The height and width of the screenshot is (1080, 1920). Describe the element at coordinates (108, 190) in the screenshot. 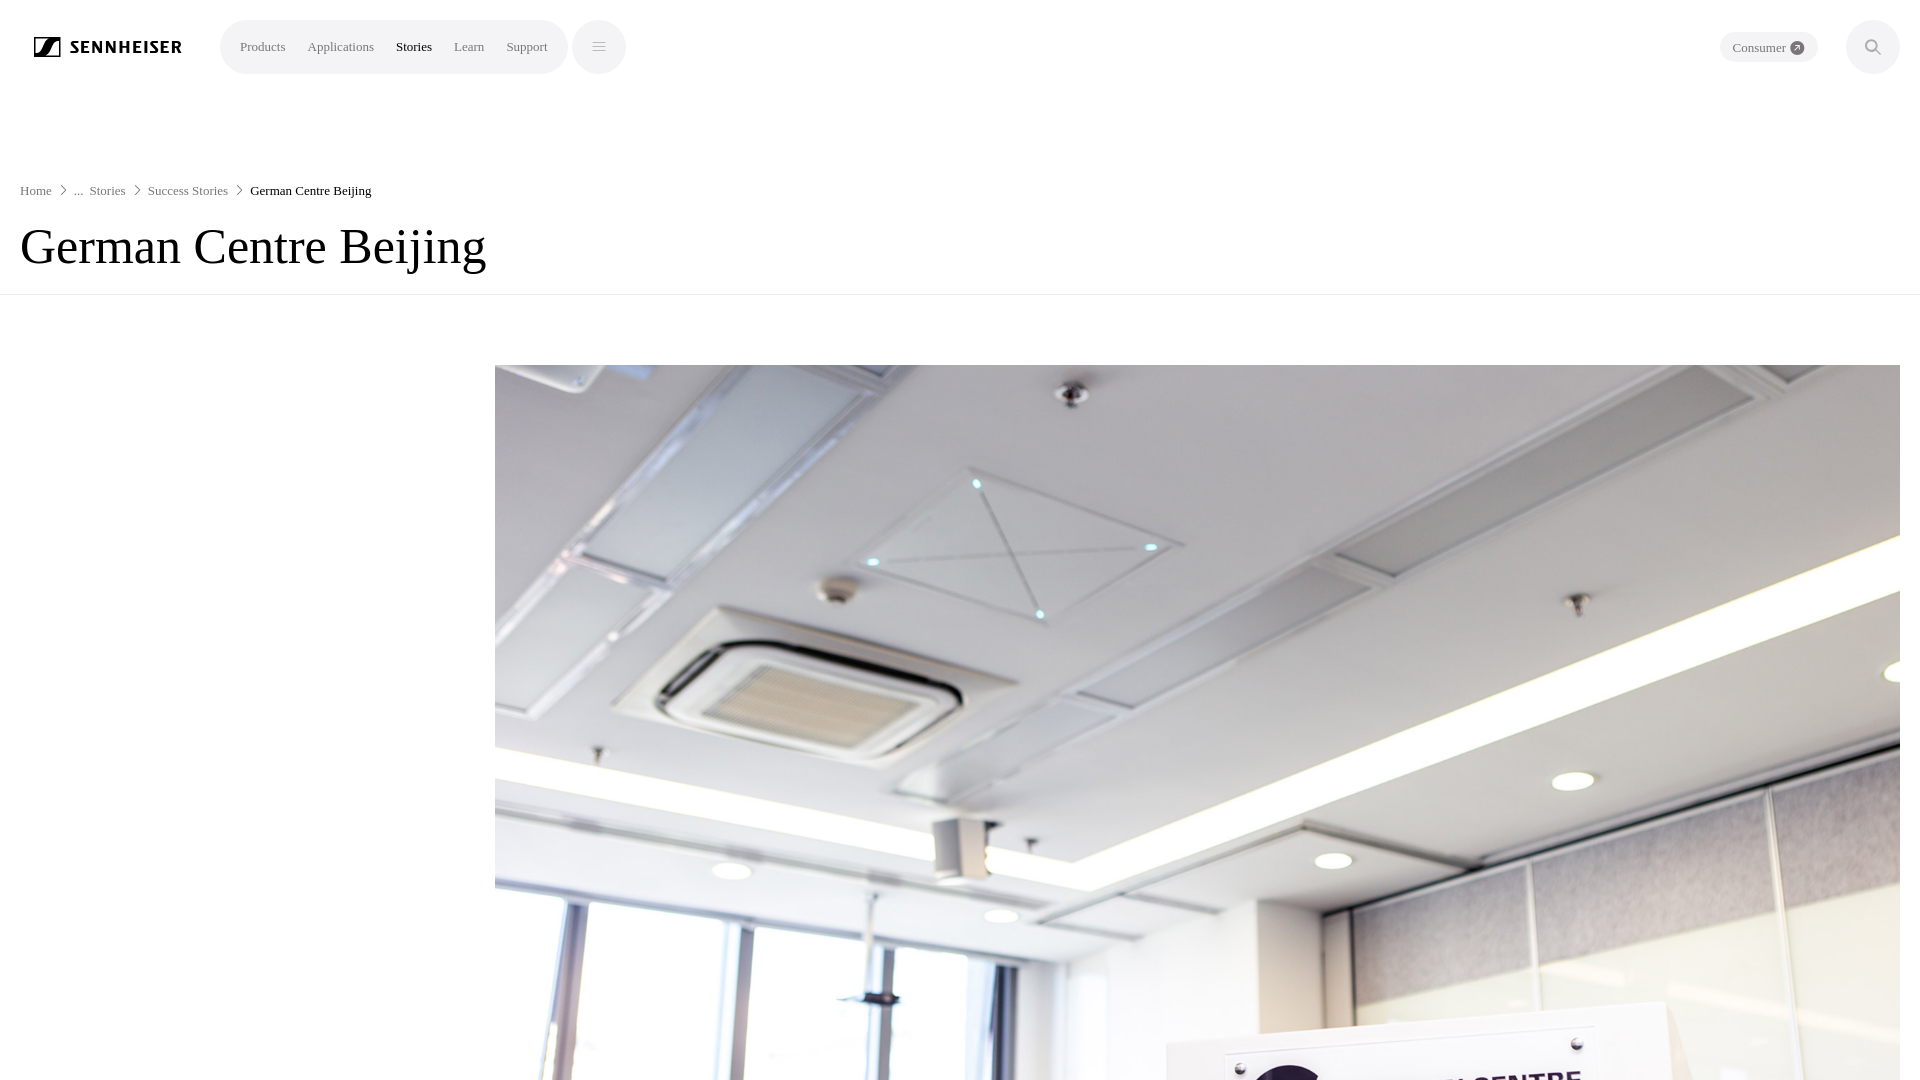

I see `Stories` at that location.